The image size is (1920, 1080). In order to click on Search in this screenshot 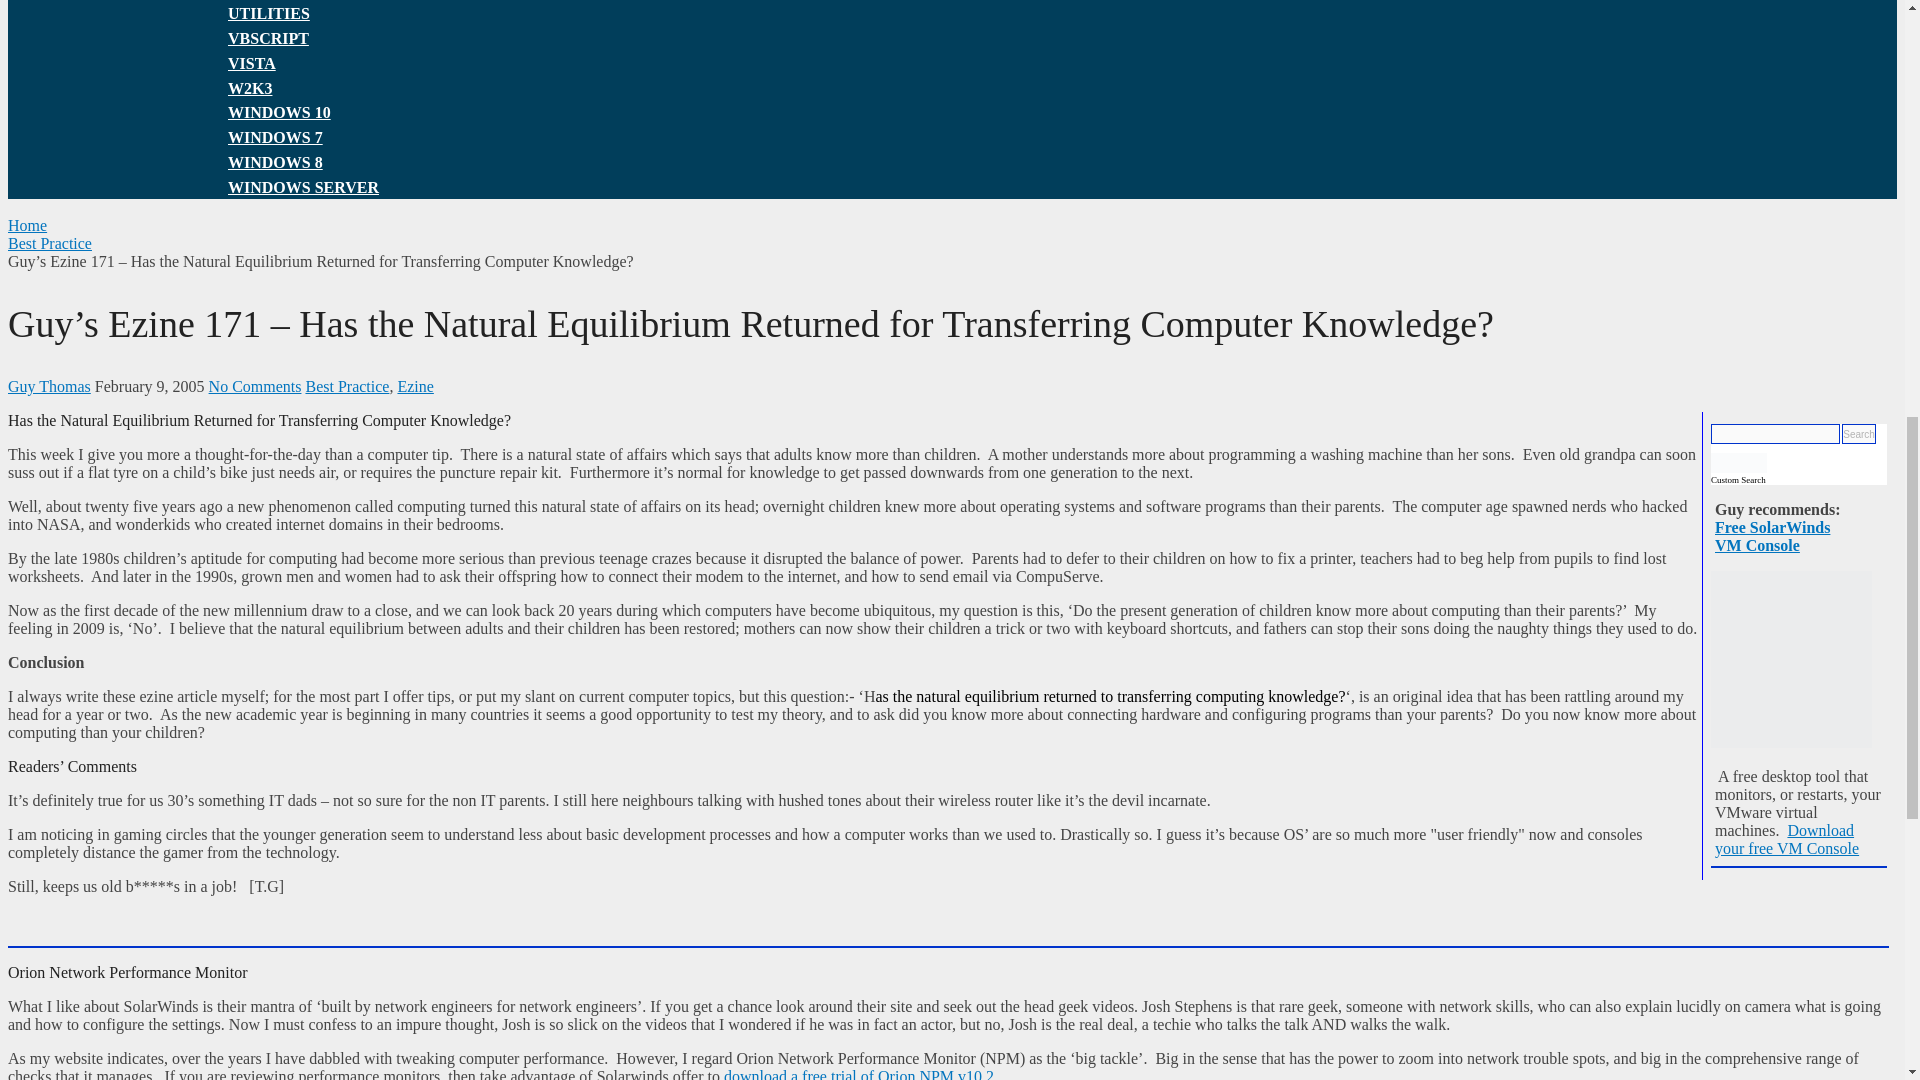, I will do `click(1858, 434)`.